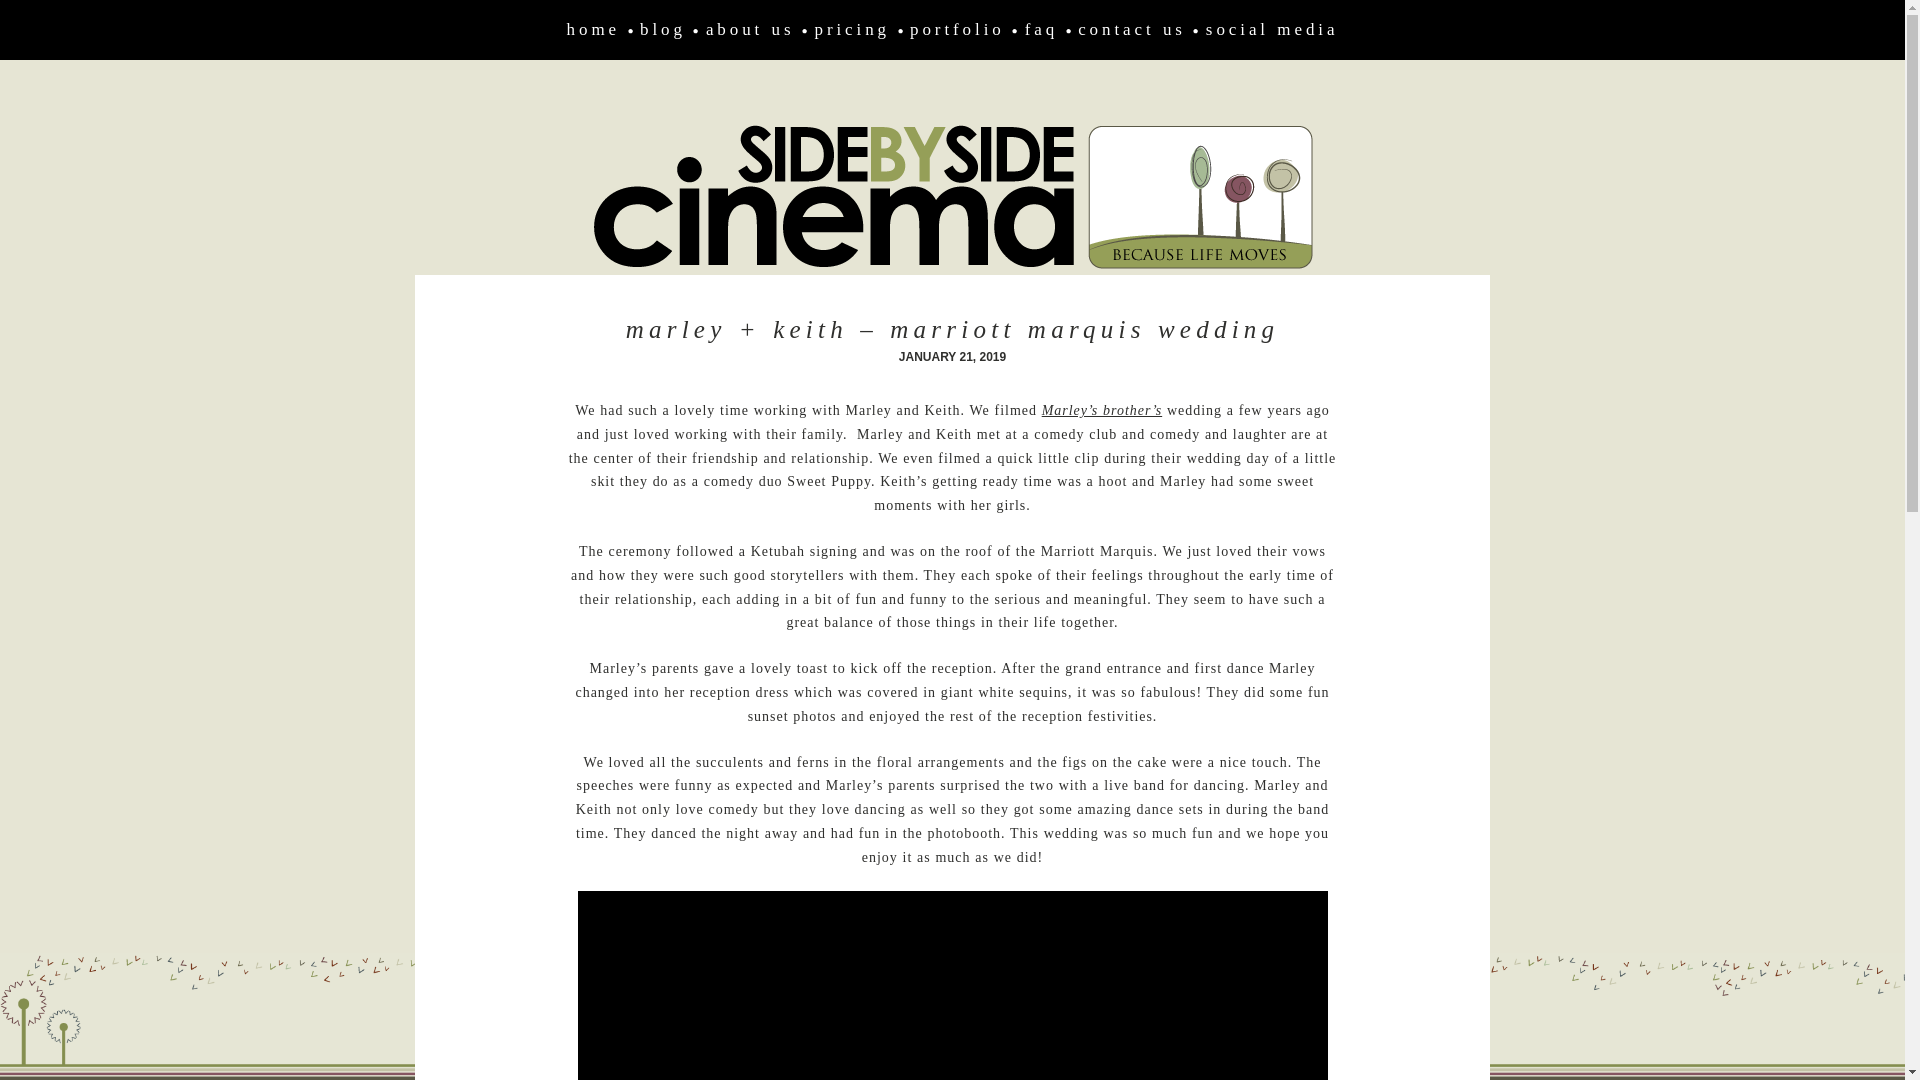 This screenshot has width=1920, height=1080. I want to click on faq, so click(1041, 29).